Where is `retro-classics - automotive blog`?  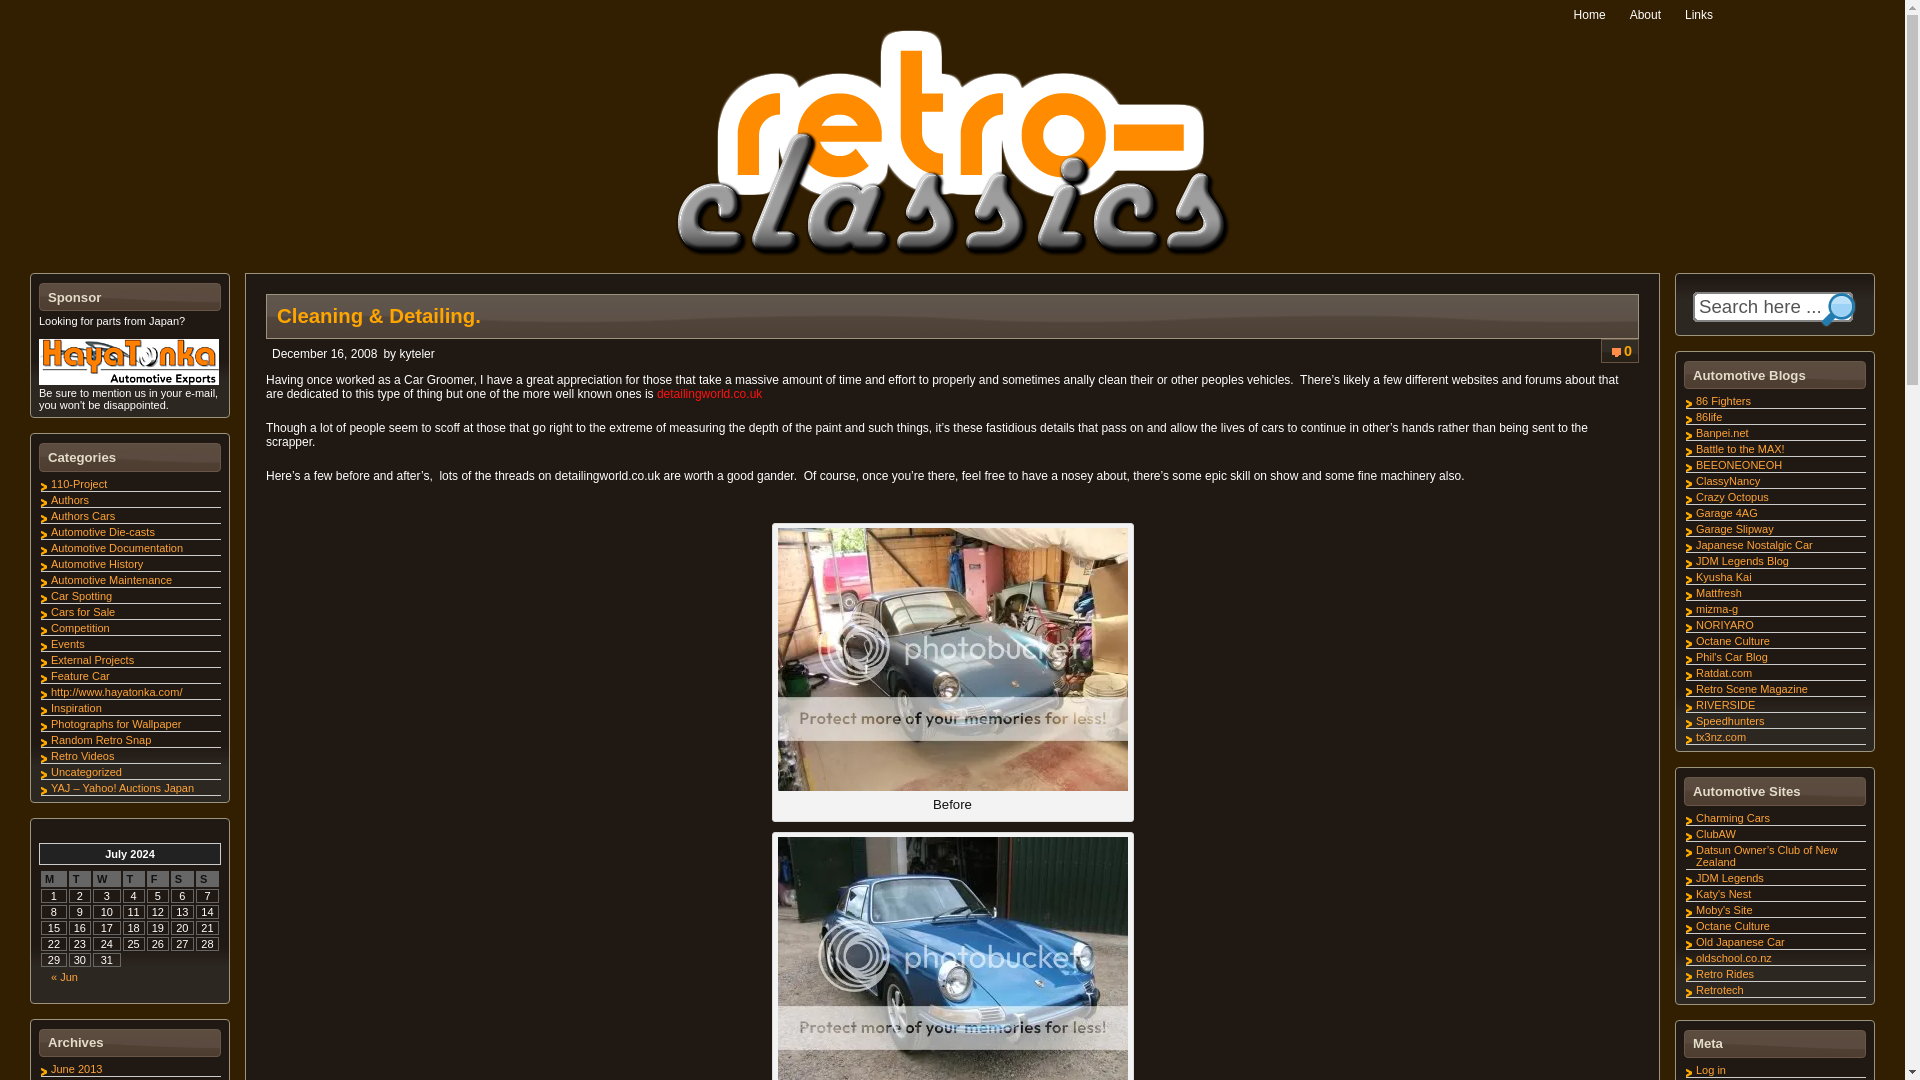 retro-classics - automotive blog is located at coordinates (952, 252).